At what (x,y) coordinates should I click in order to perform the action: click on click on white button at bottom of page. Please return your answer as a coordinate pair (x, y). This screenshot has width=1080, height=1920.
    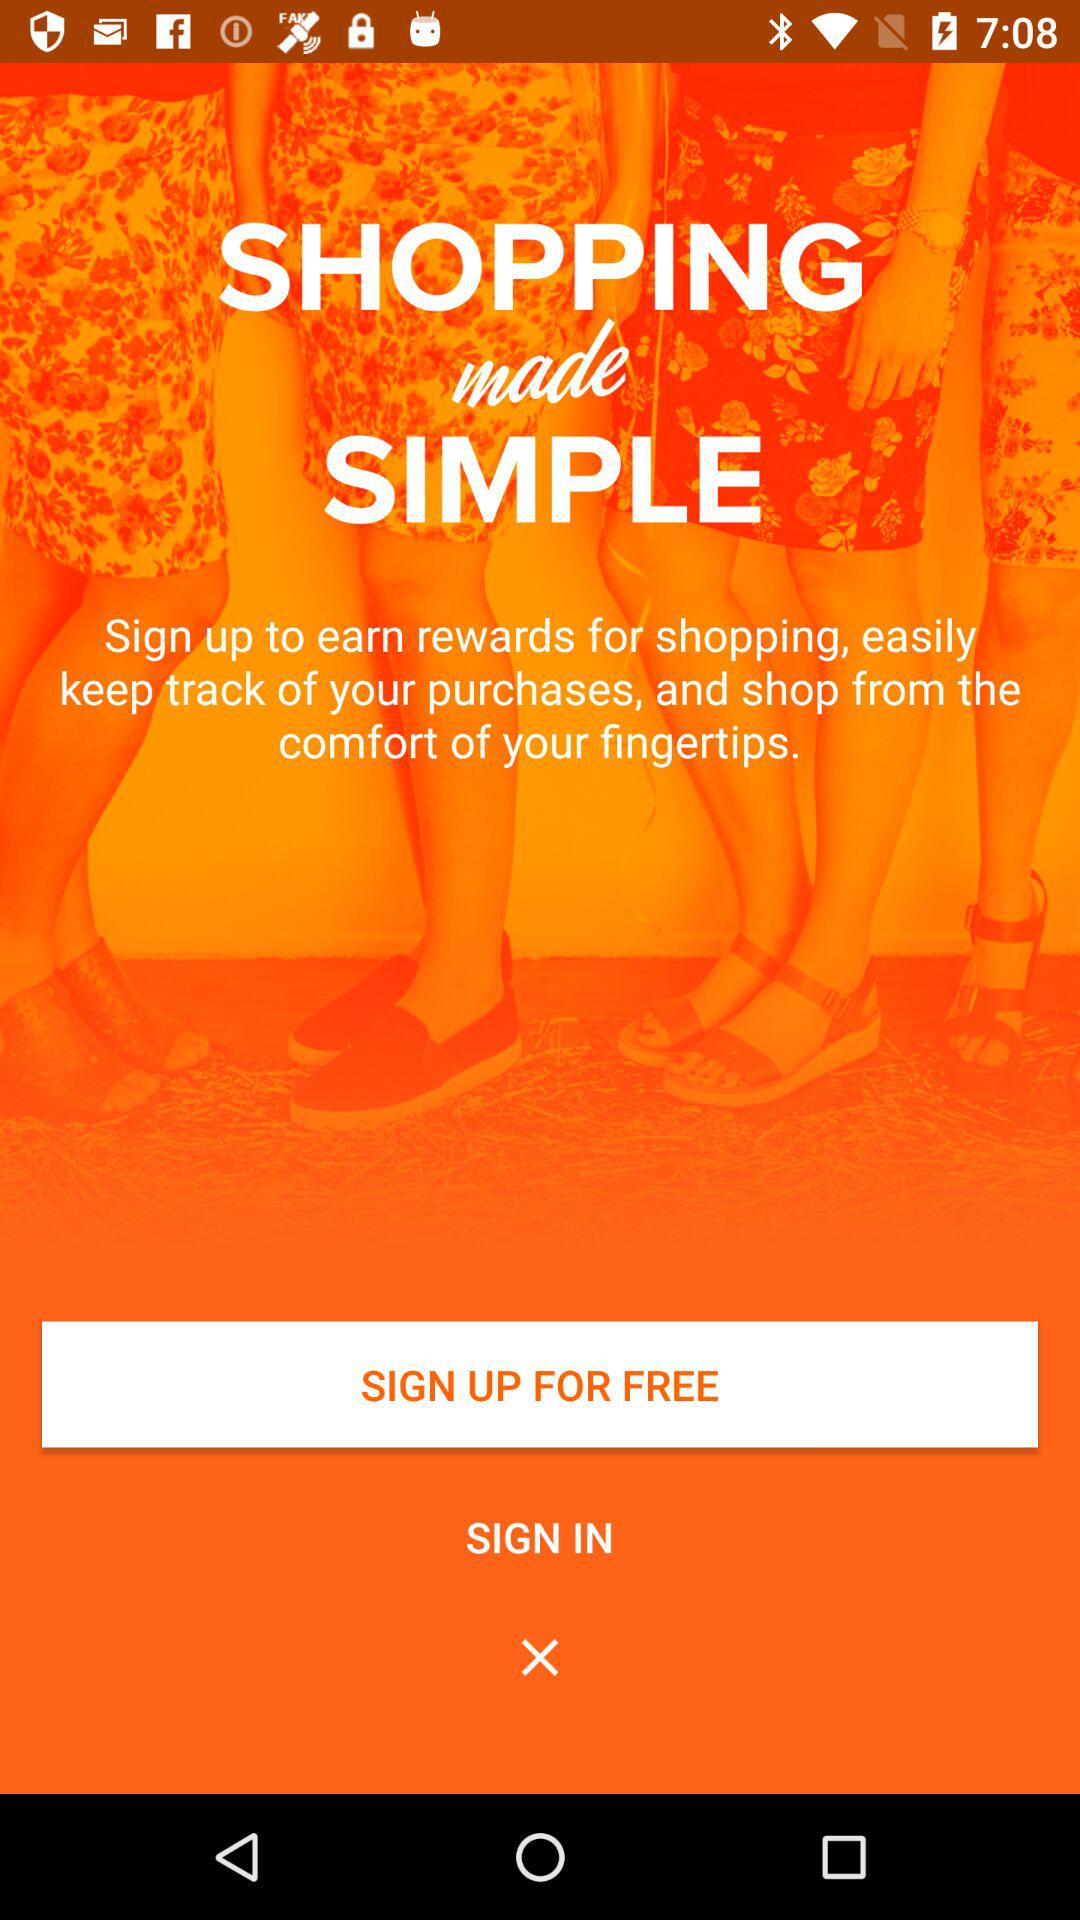
    Looking at the image, I should click on (540, 1384).